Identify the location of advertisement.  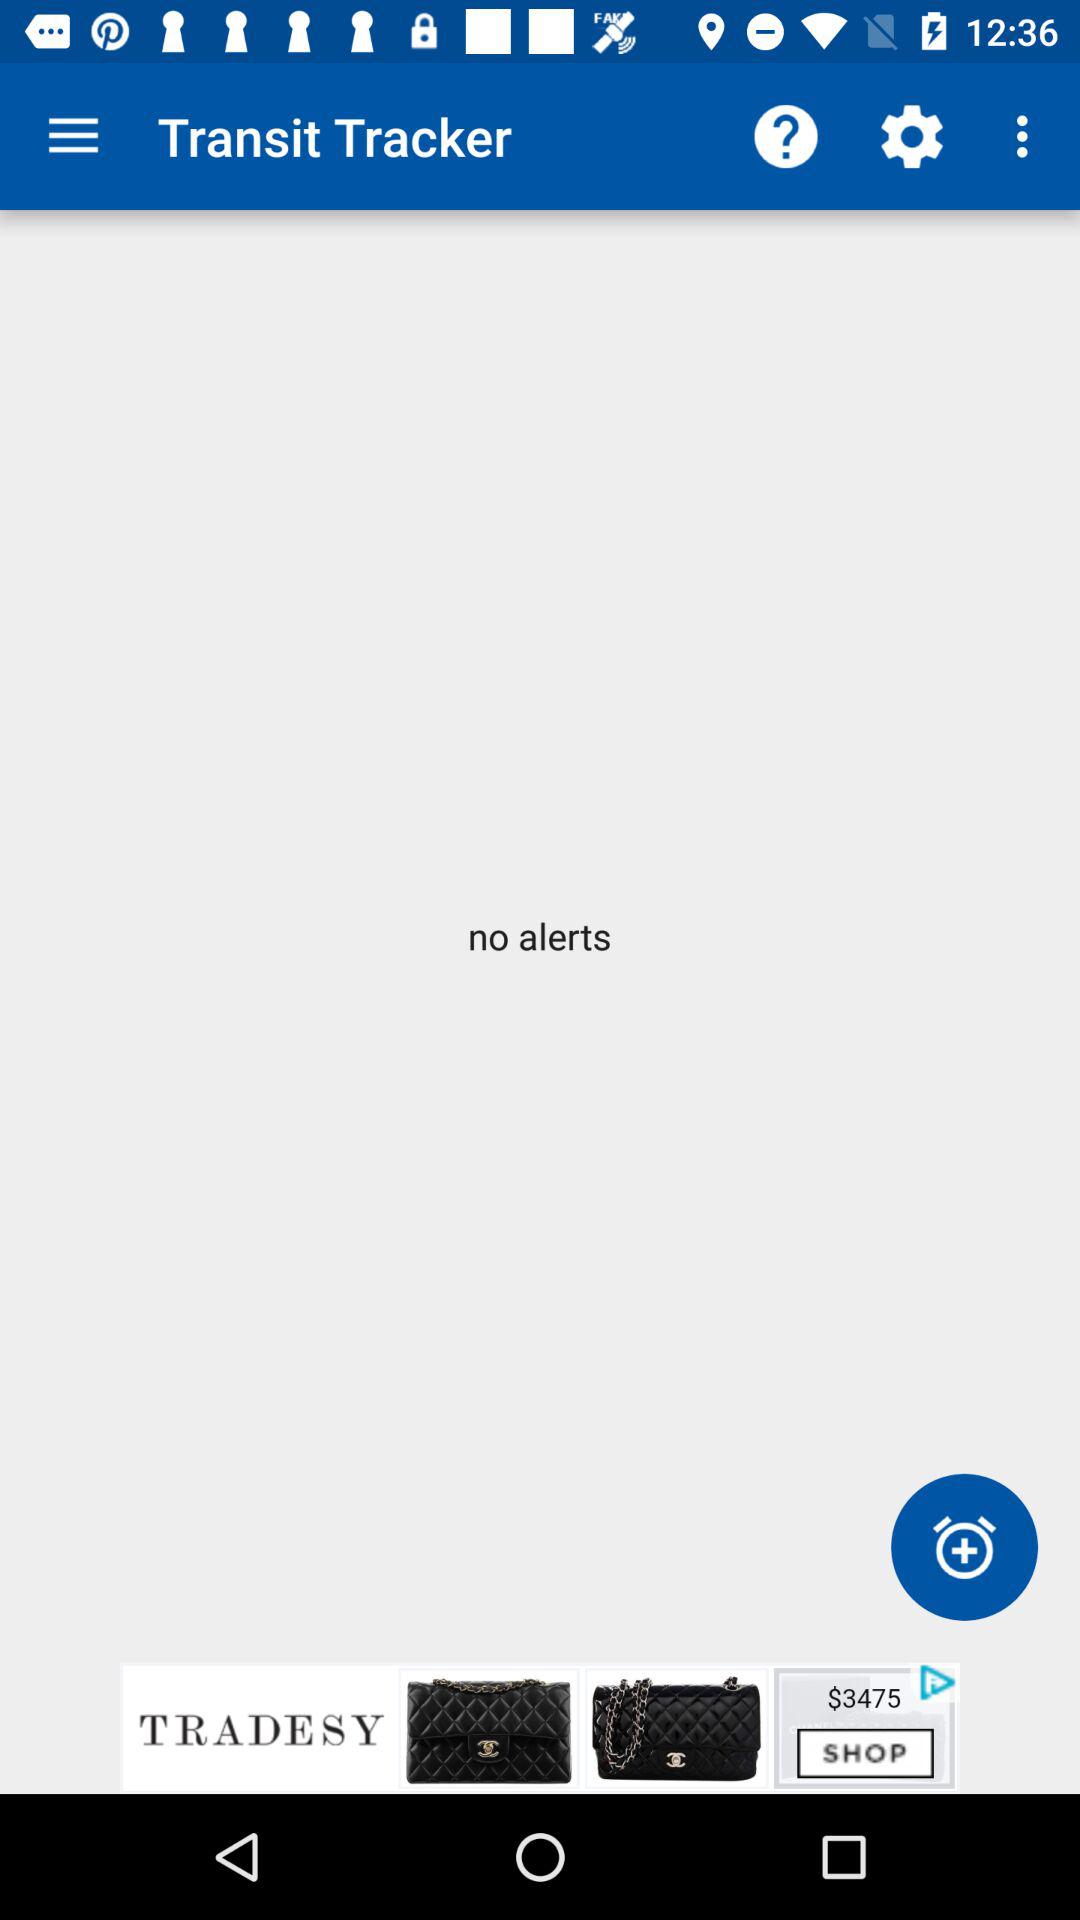
(540, 1728).